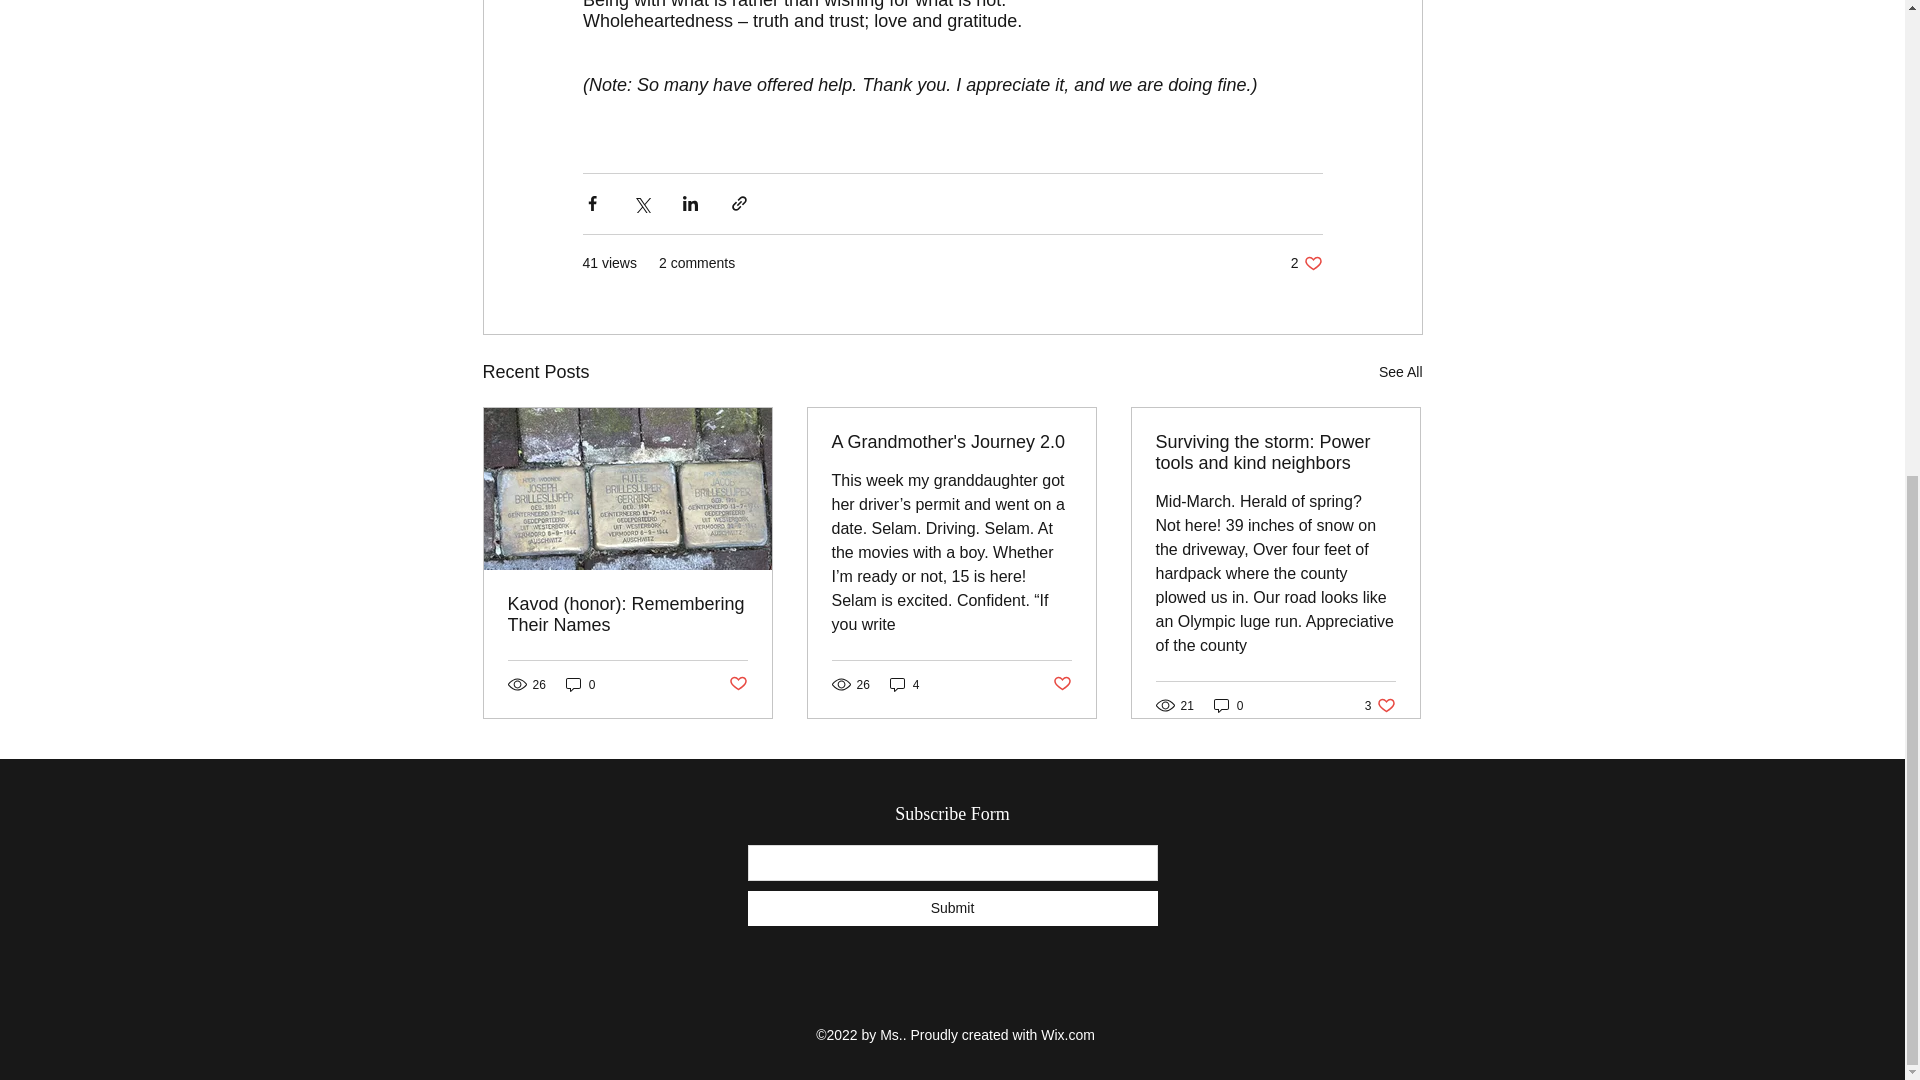  What do you see at coordinates (1228, 704) in the screenshot?
I see `4` at bounding box center [1228, 704].